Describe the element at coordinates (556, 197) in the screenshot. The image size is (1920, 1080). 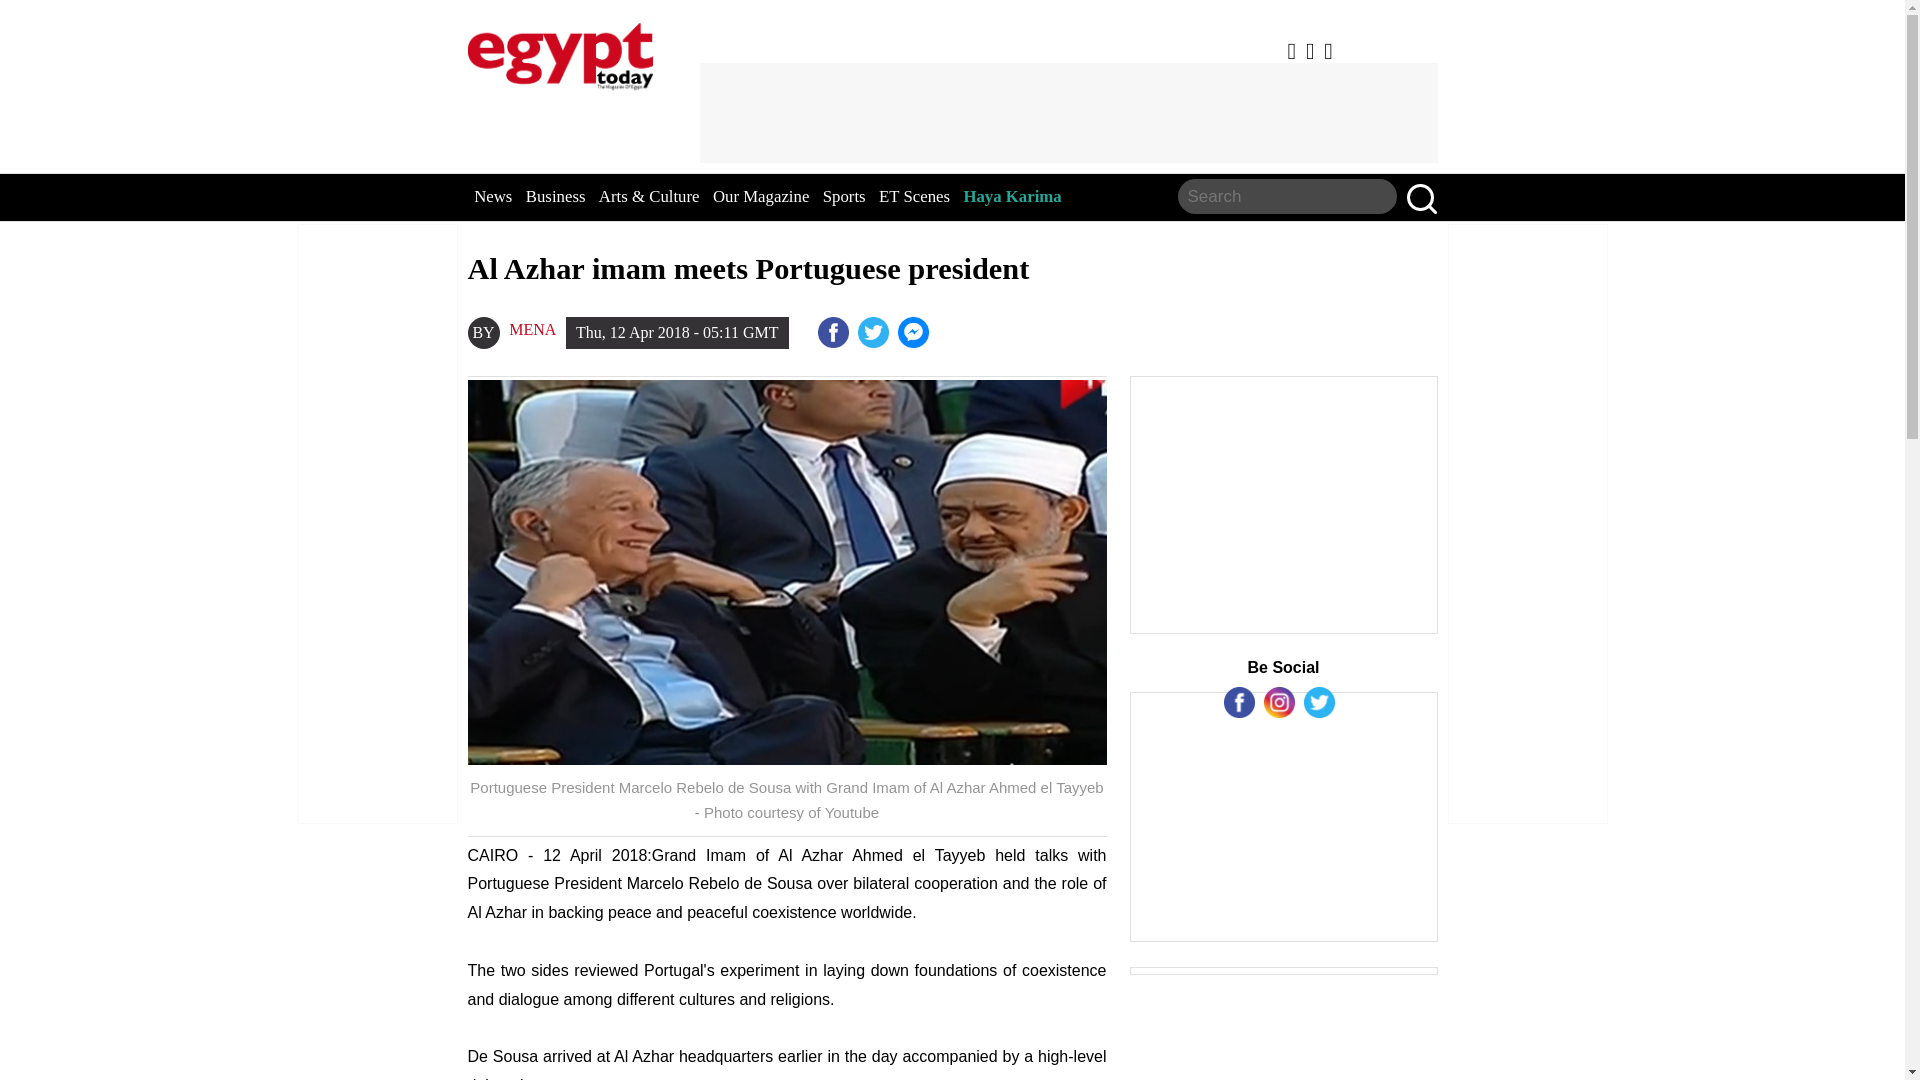
I see `Business` at that location.